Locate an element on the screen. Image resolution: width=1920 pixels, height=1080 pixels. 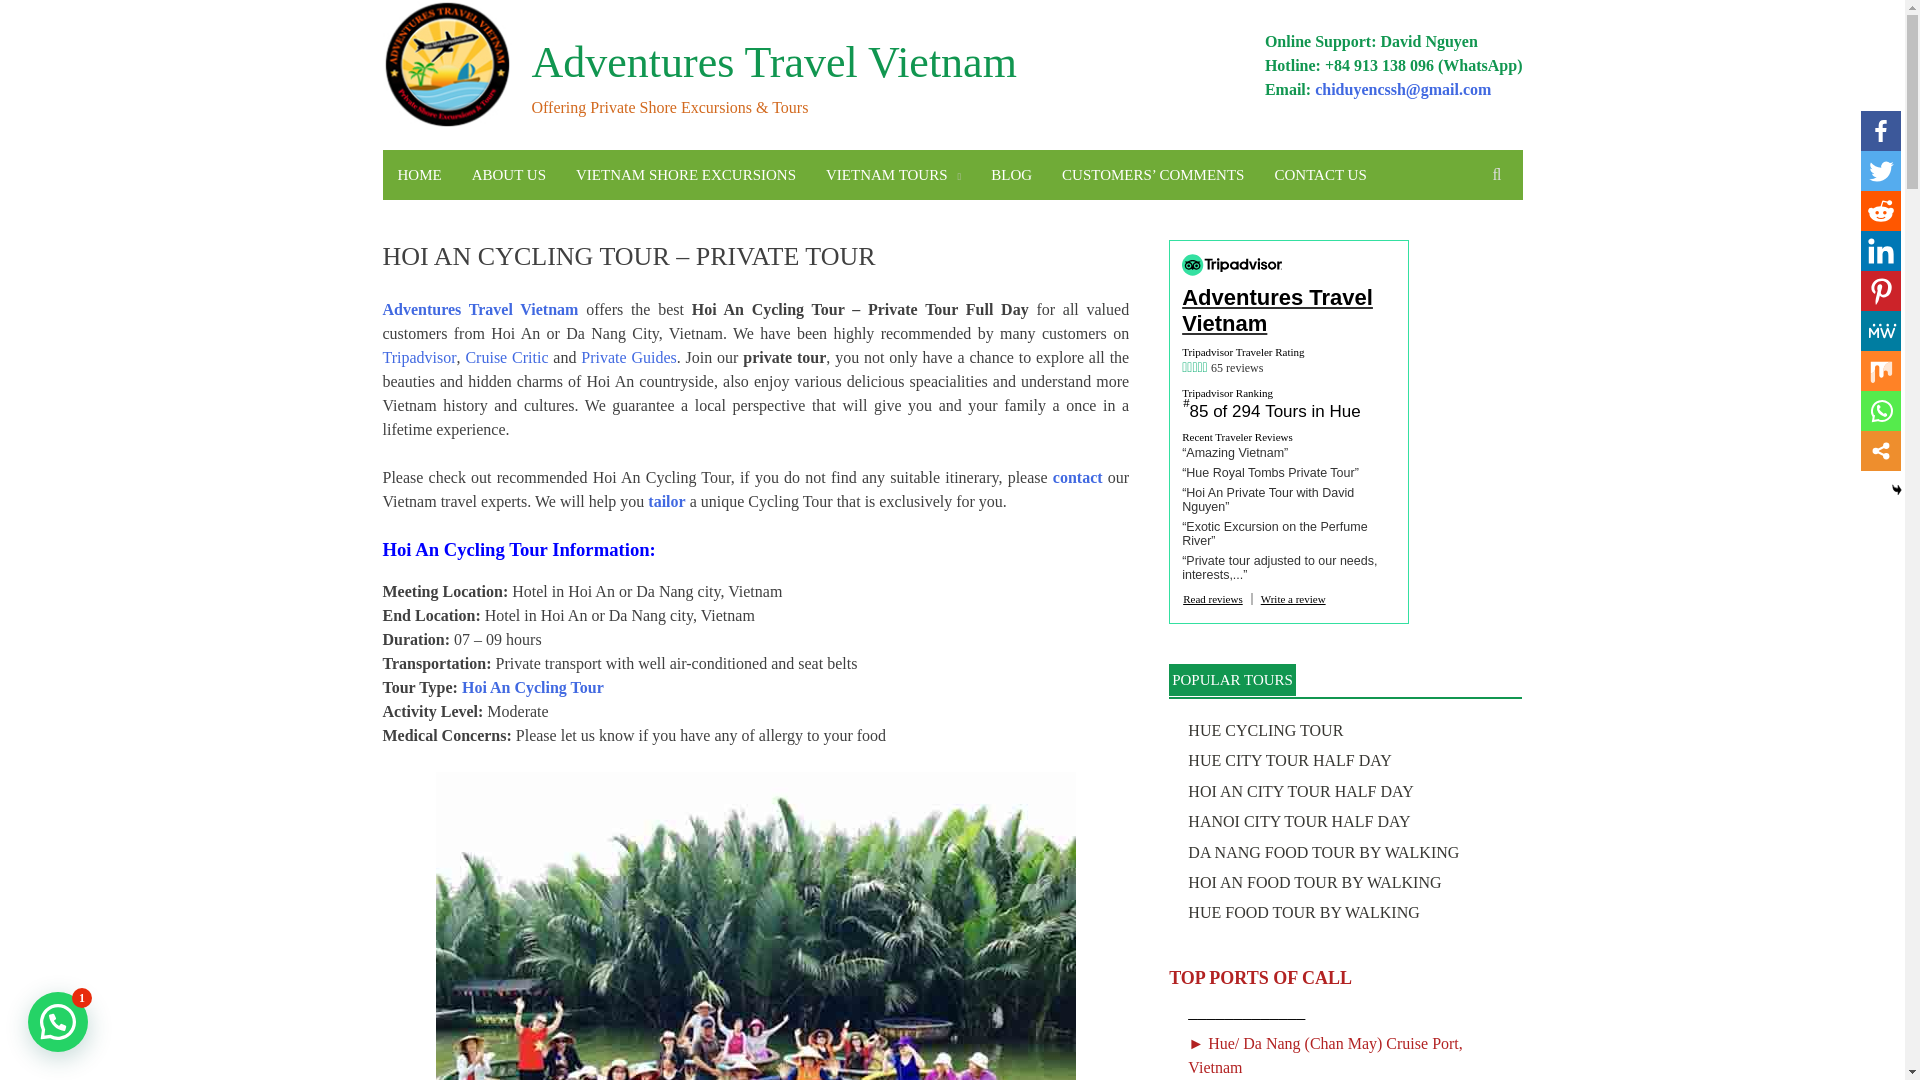
Facebook is located at coordinates (1880, 131).